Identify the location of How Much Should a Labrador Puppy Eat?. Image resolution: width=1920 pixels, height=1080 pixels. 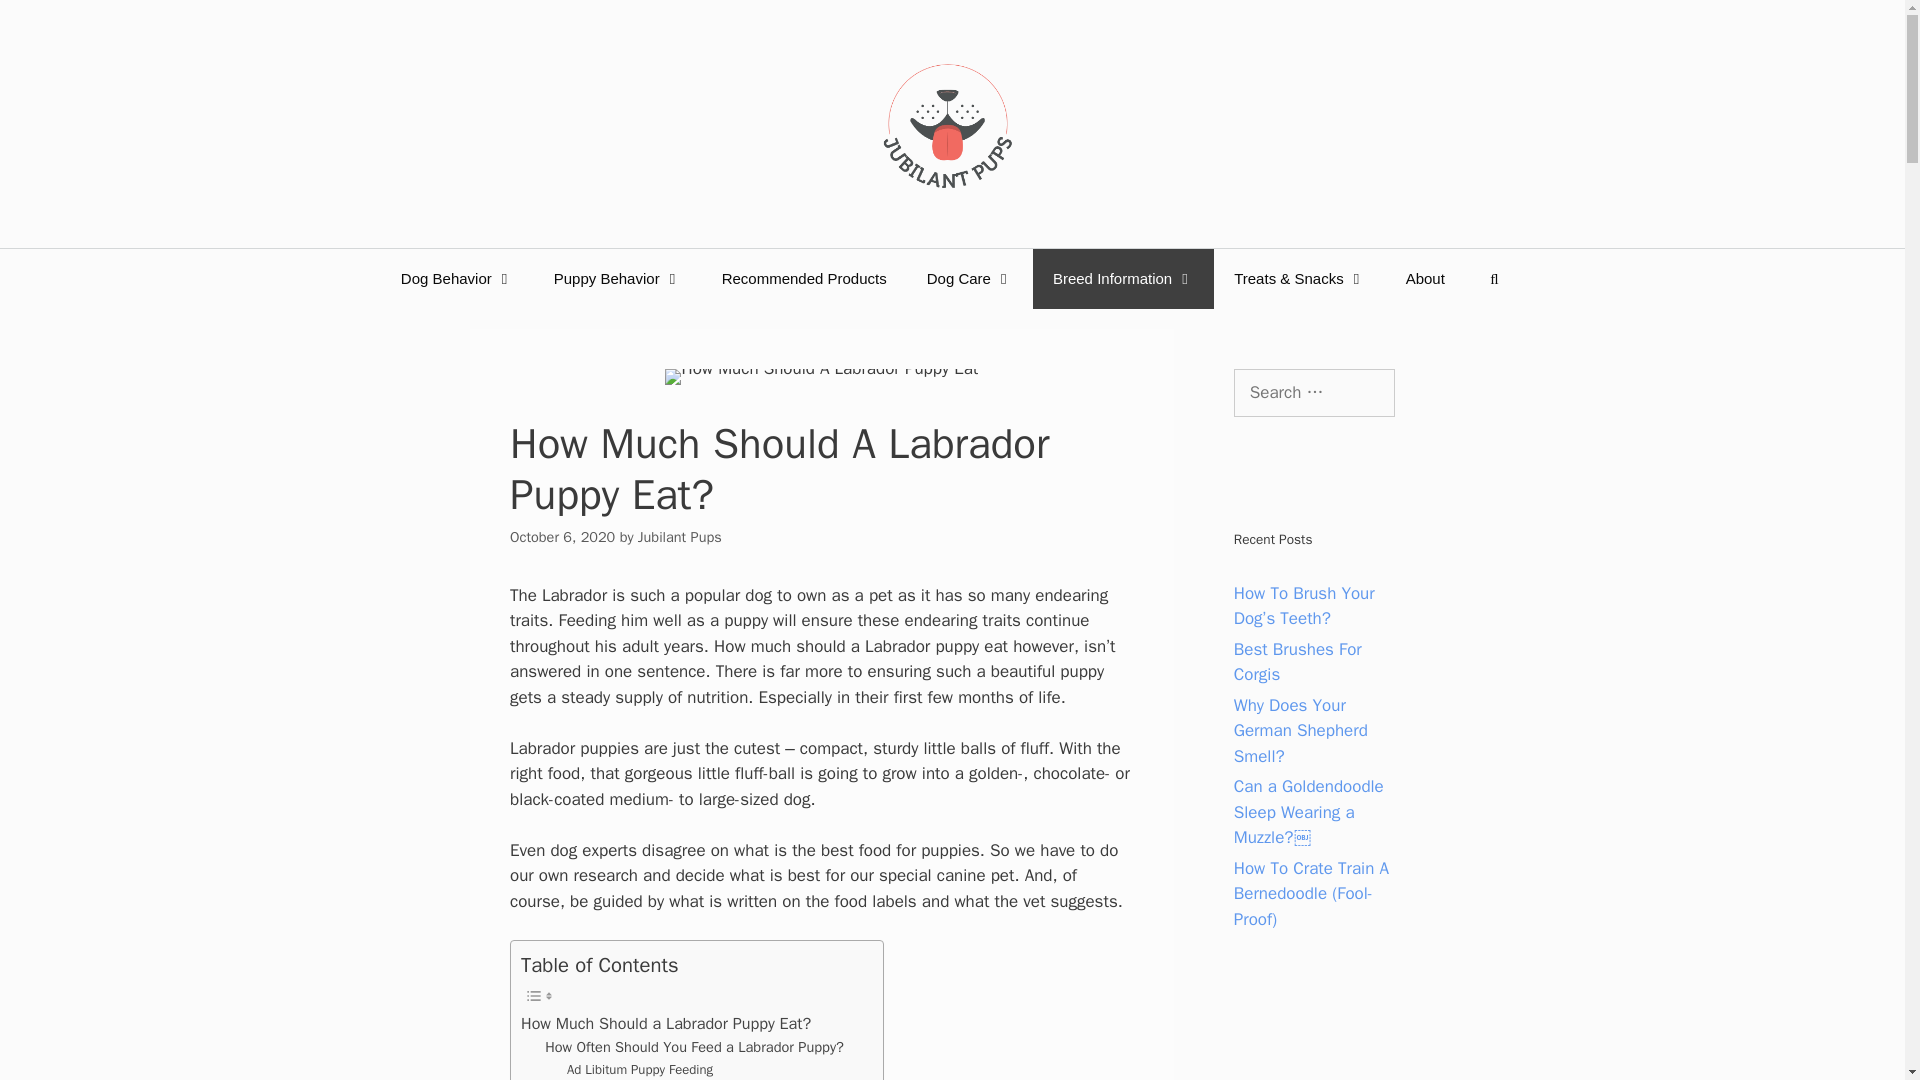
(665, 1023).